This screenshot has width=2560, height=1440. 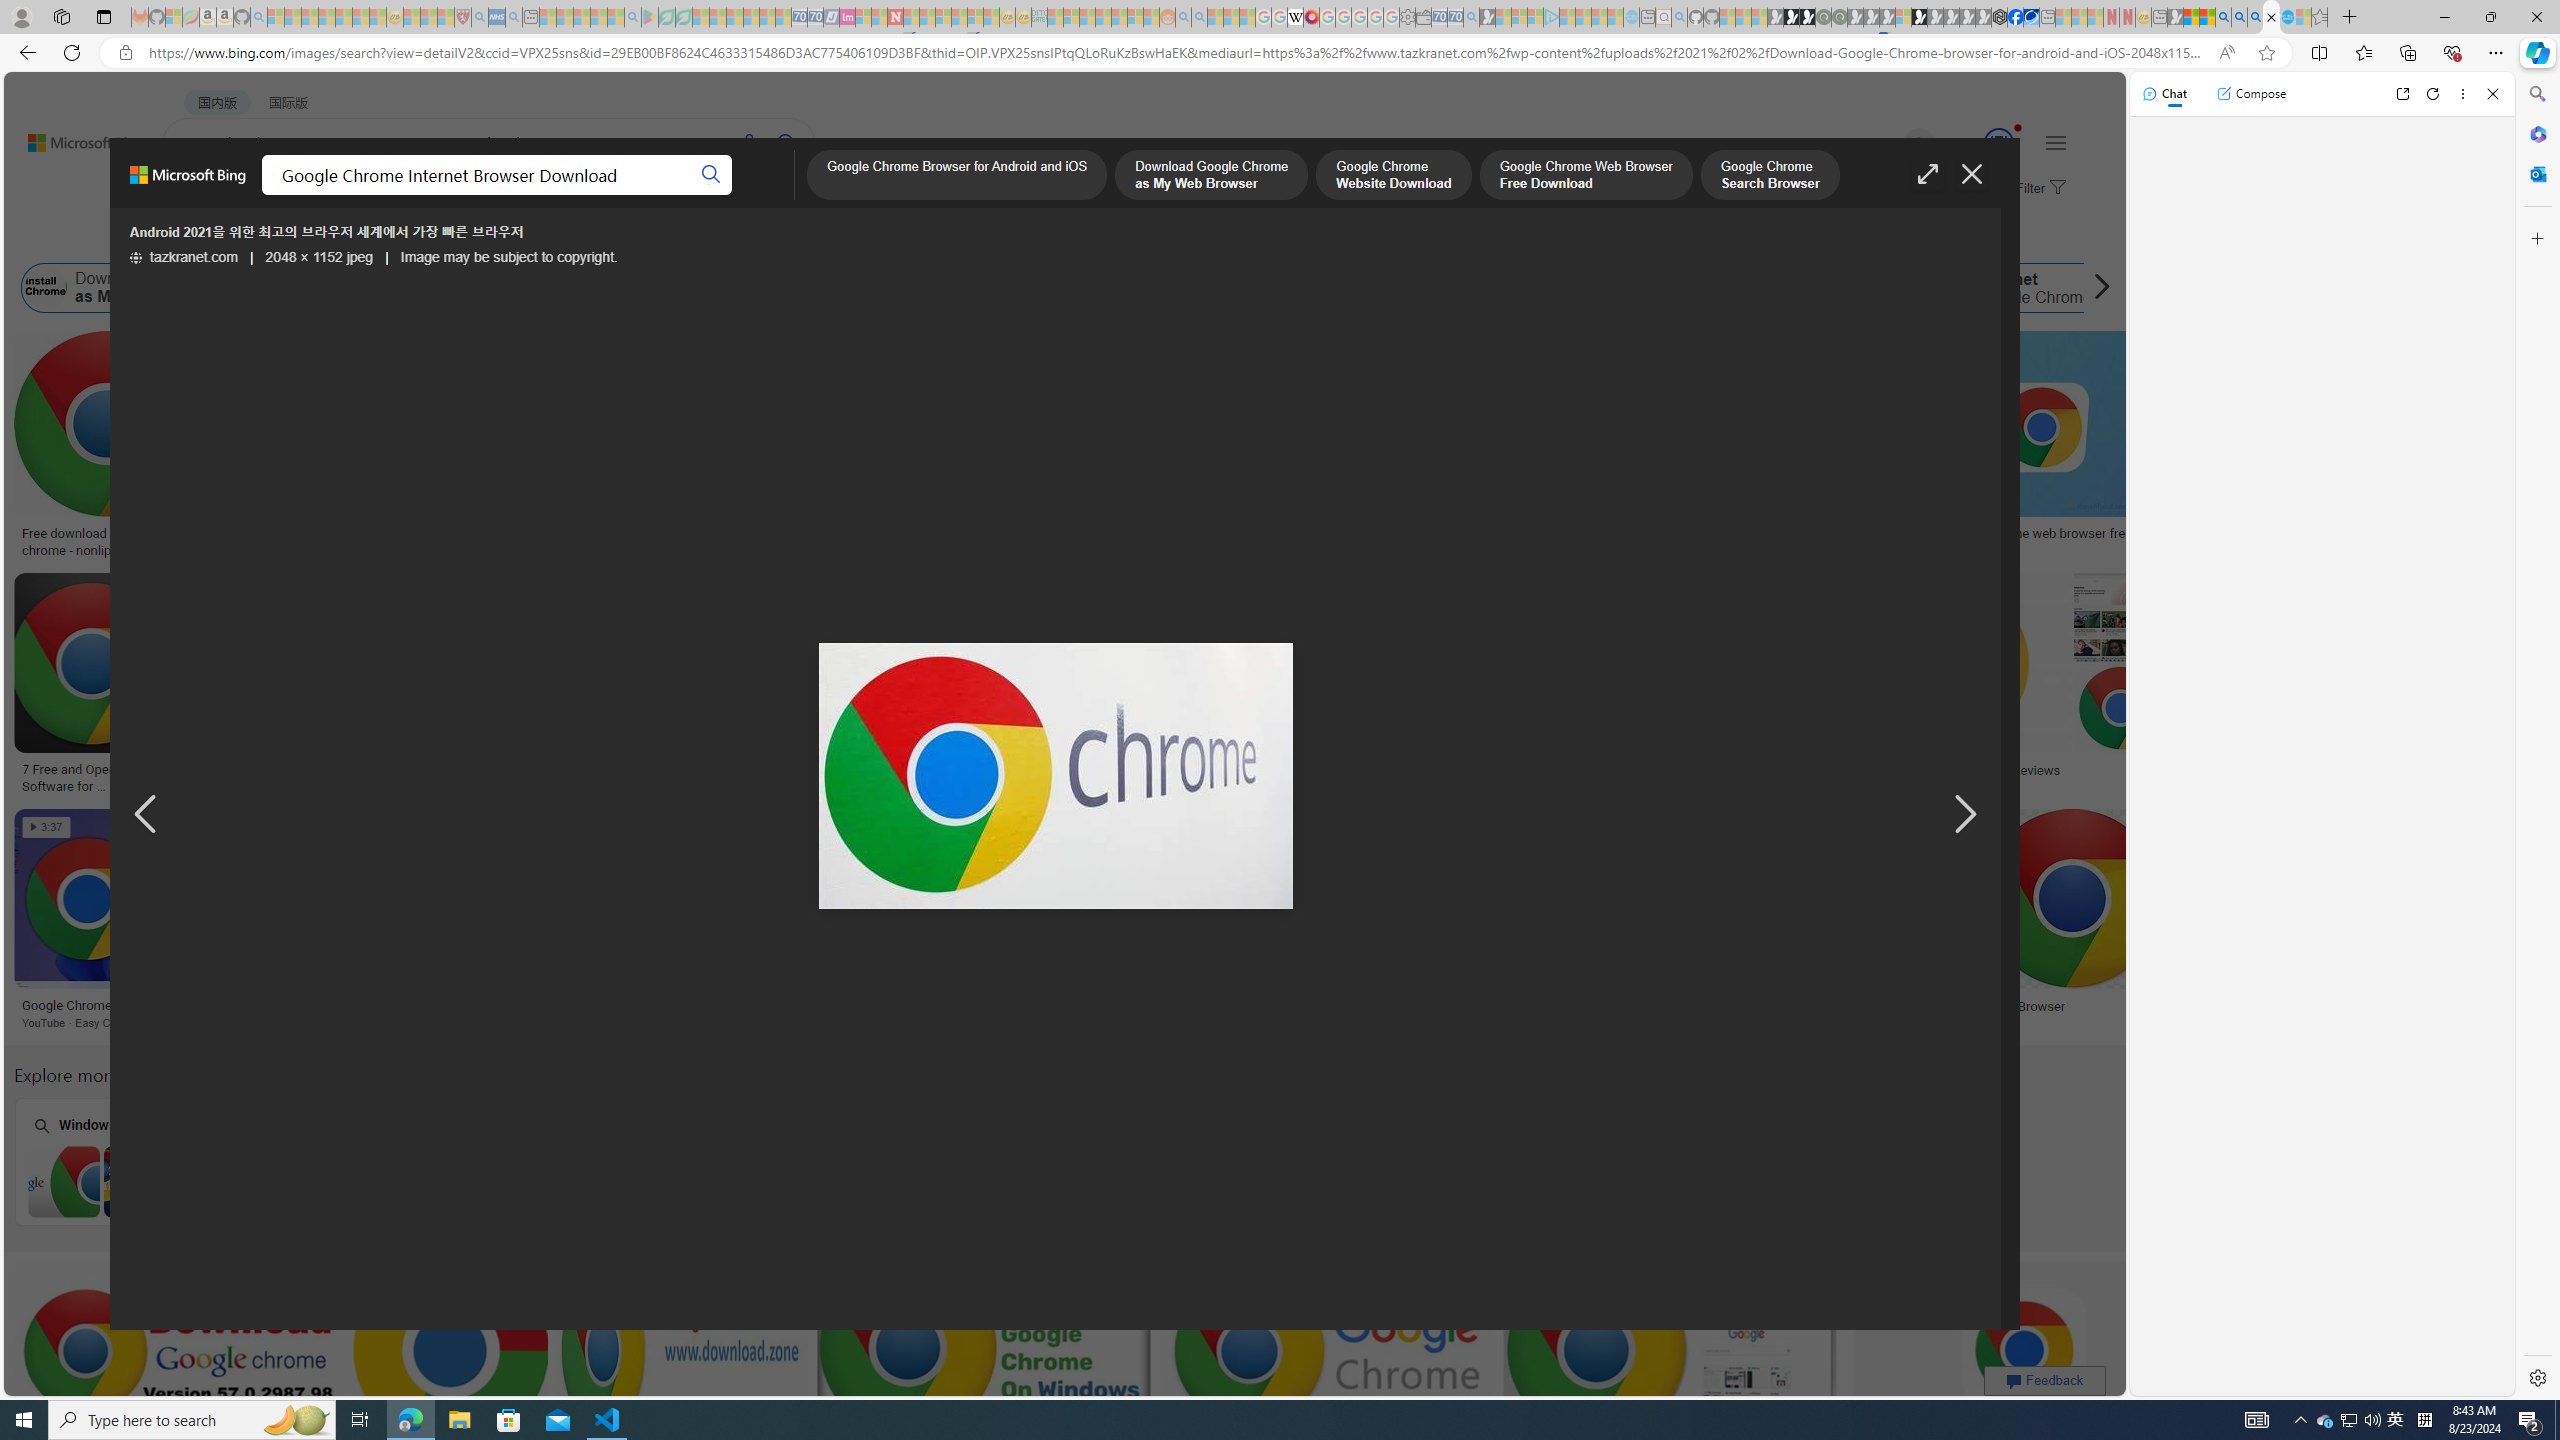 I want to click on License, so click(x=665, y=238).